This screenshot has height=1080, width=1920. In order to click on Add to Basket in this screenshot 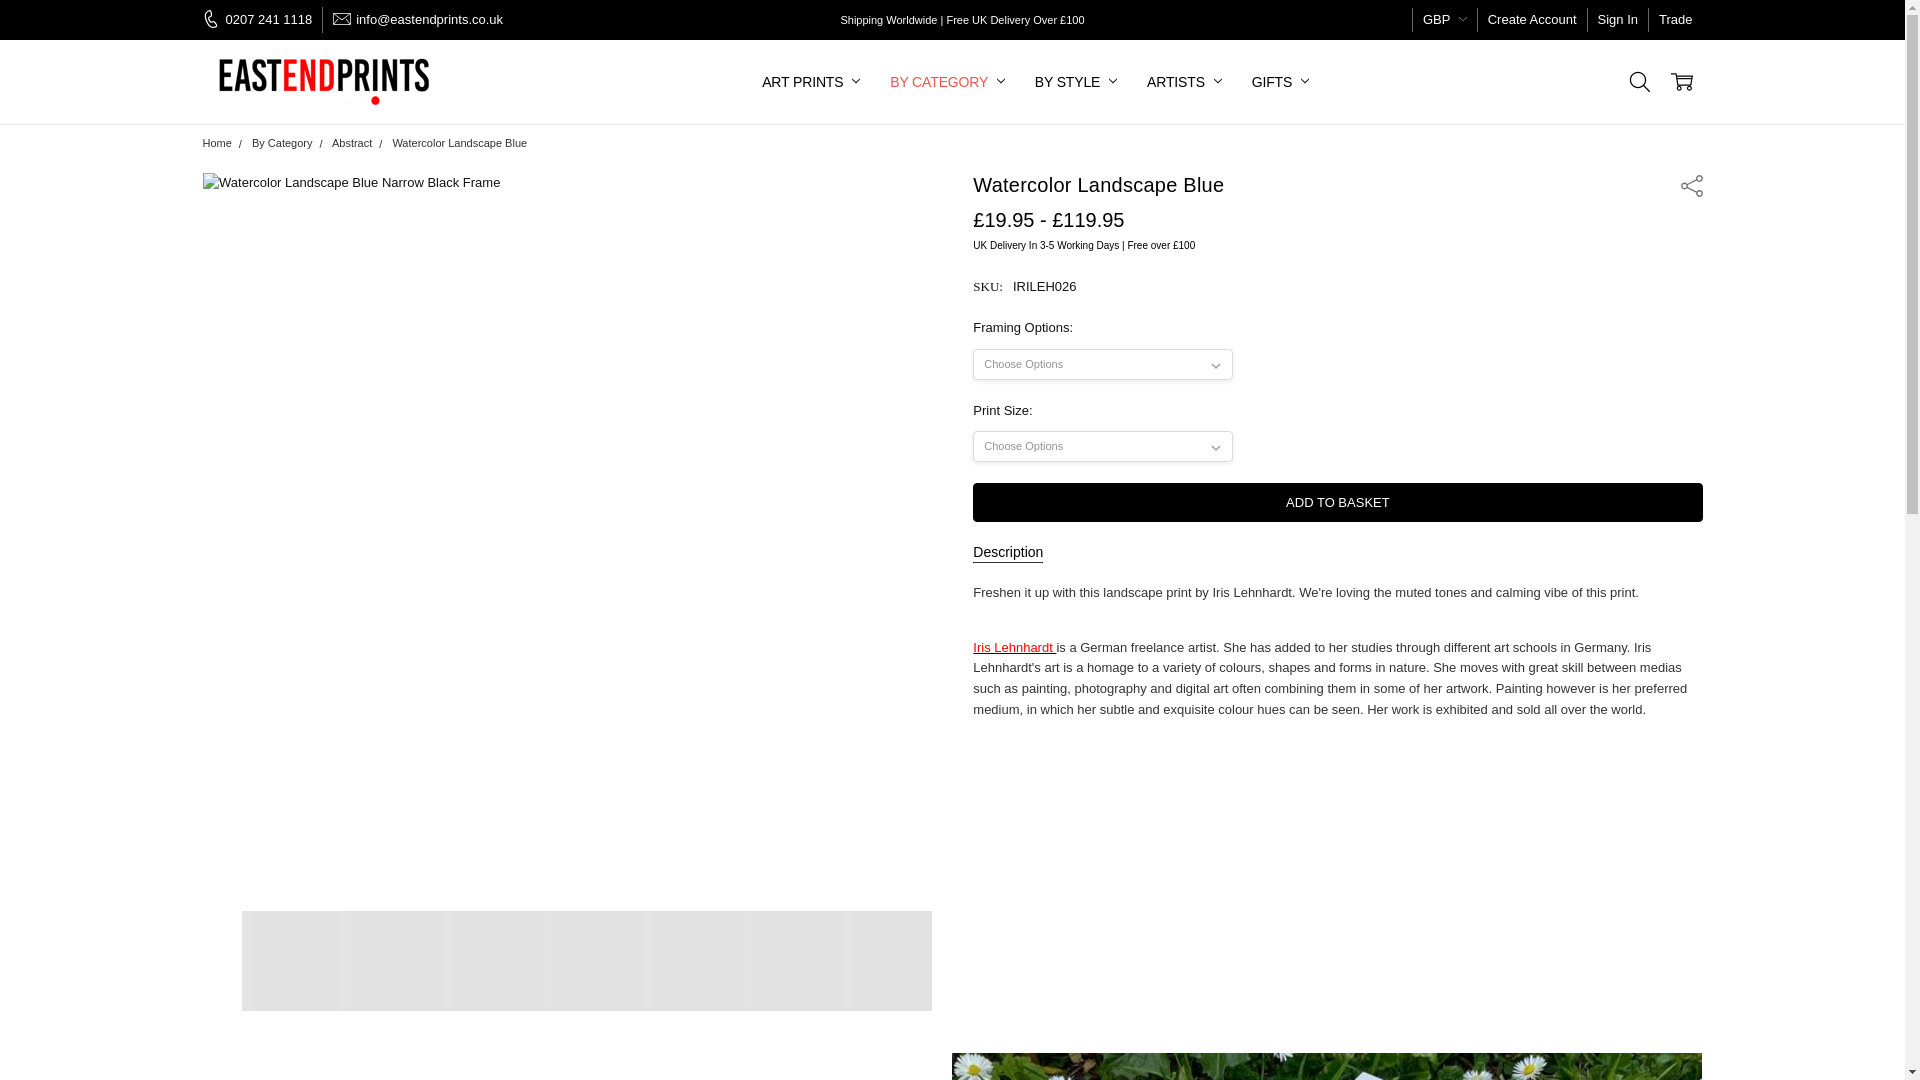, I will do `click(1337, 502)`.